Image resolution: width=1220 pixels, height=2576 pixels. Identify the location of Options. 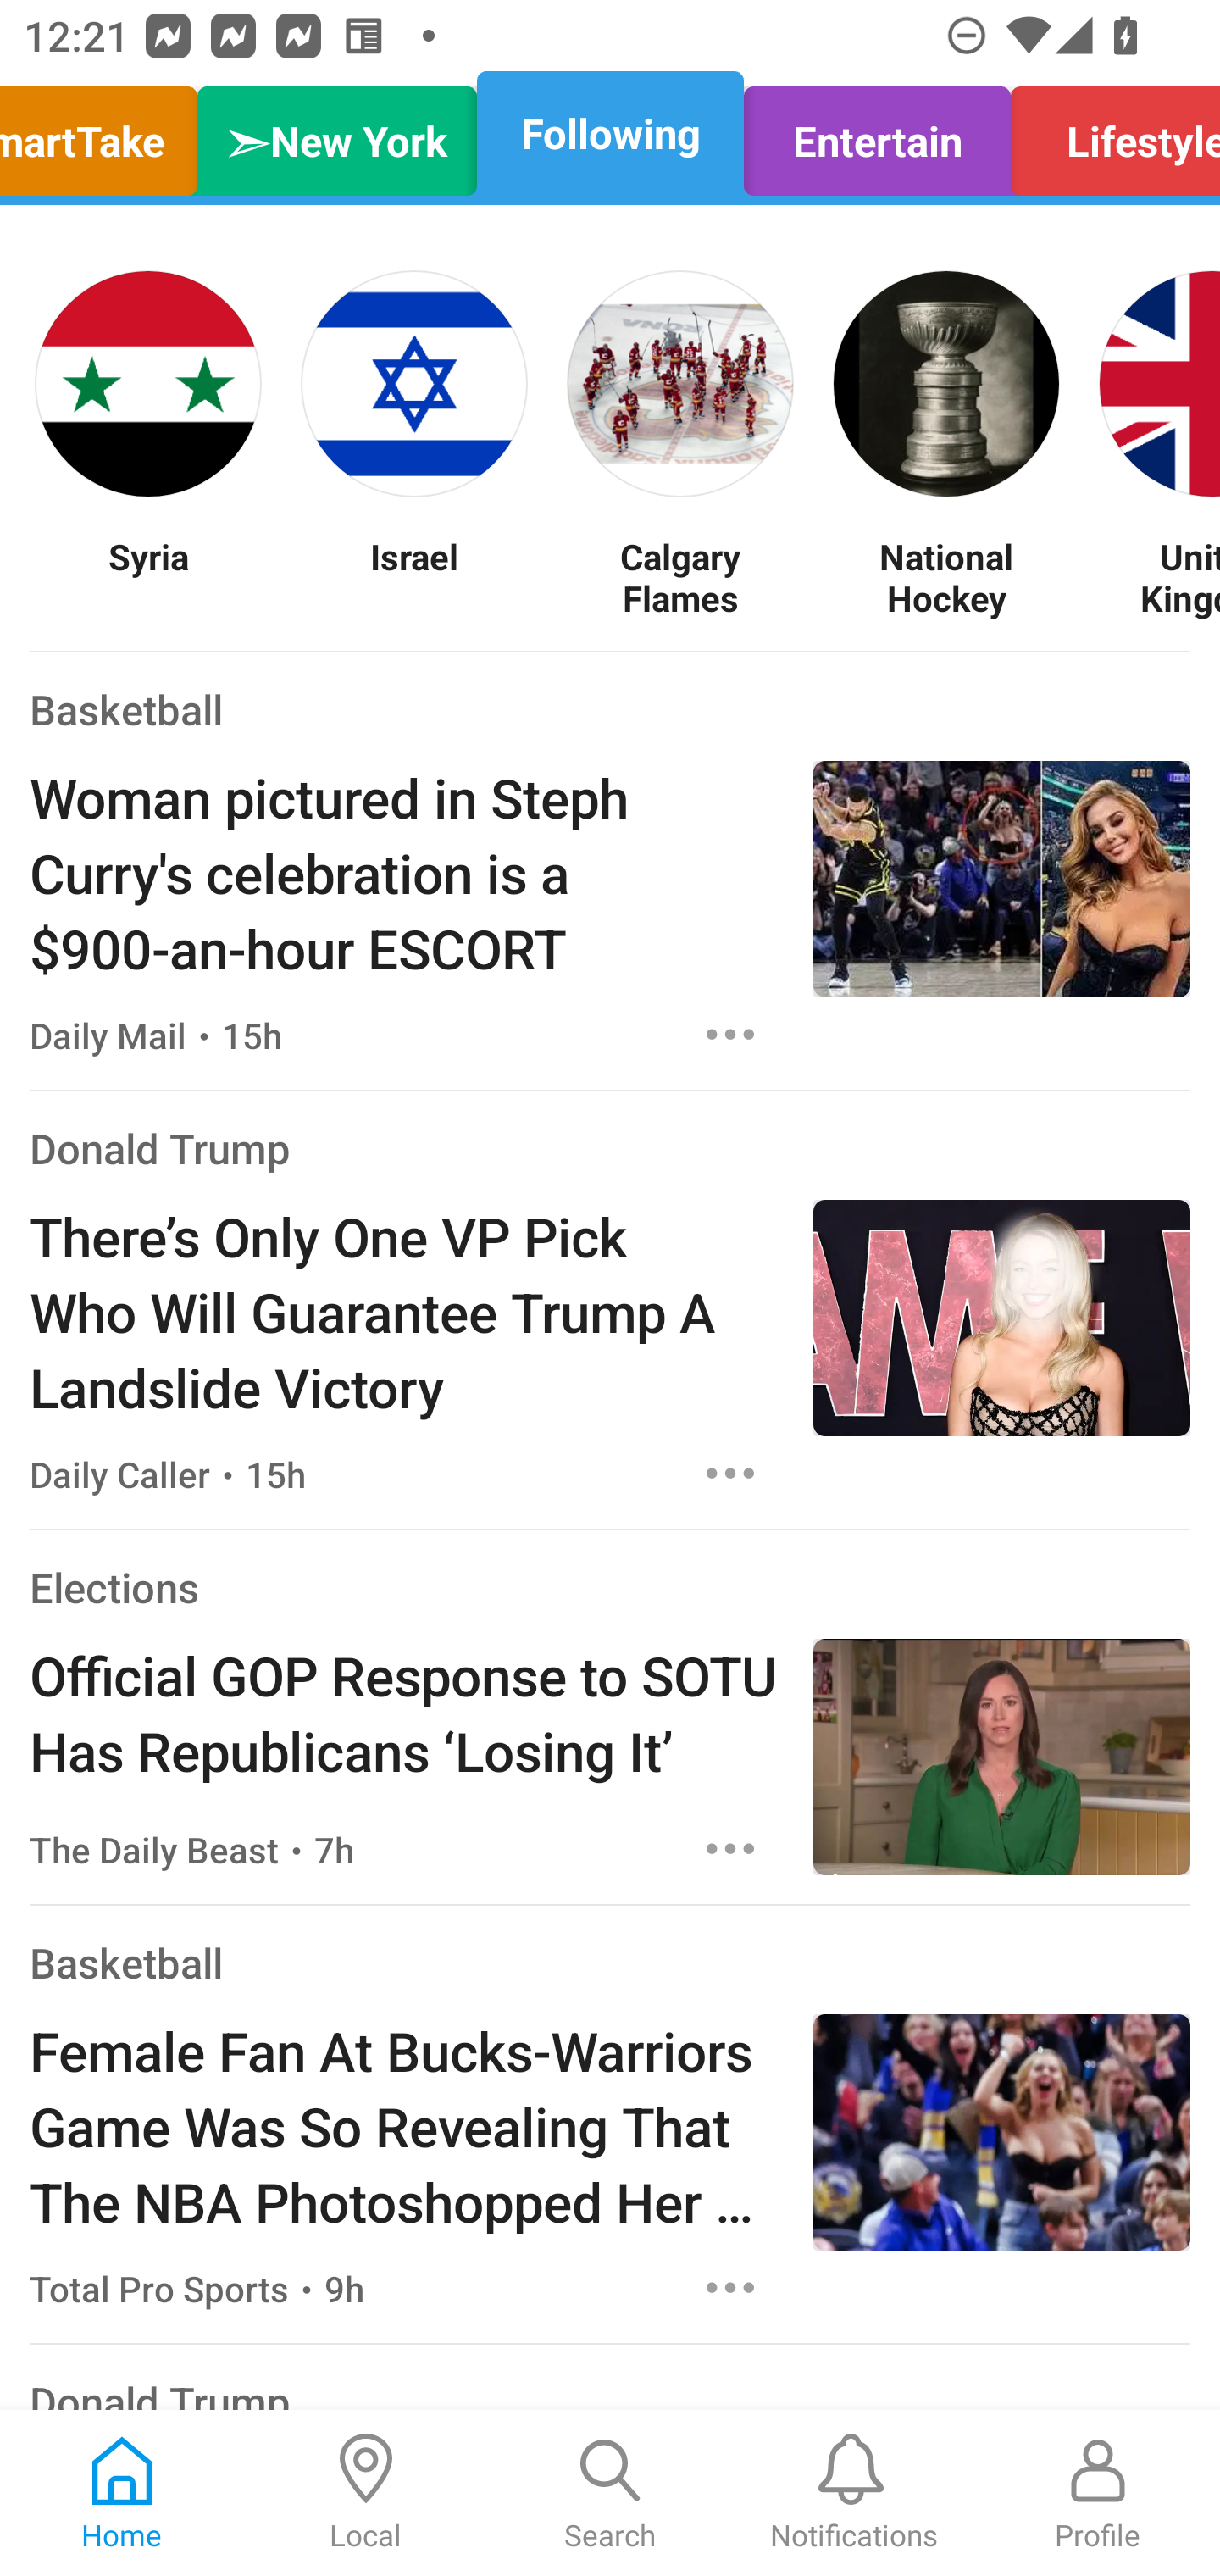
(730, 1034).